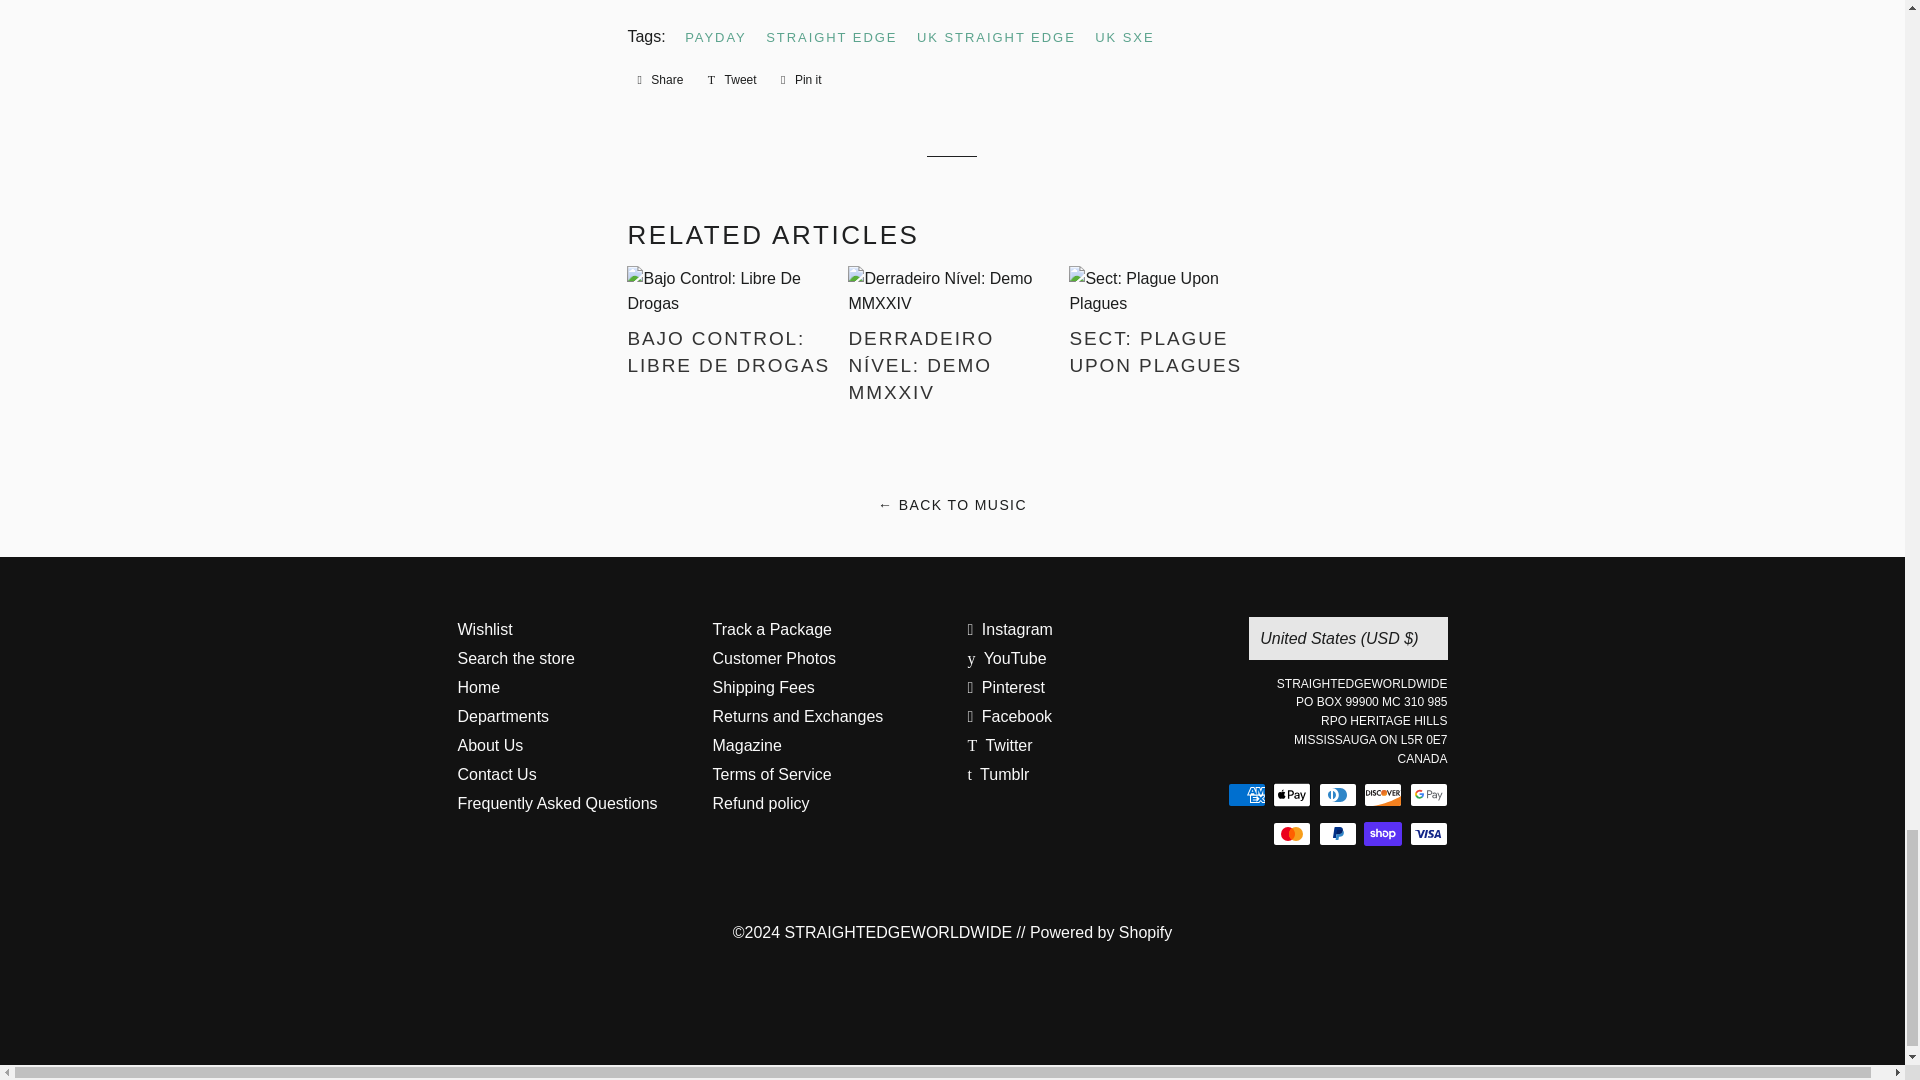  What do you see at coordinates (1428, 794) in the screenshot?
I see `Google Pay` at bounding box center [1428, 794].